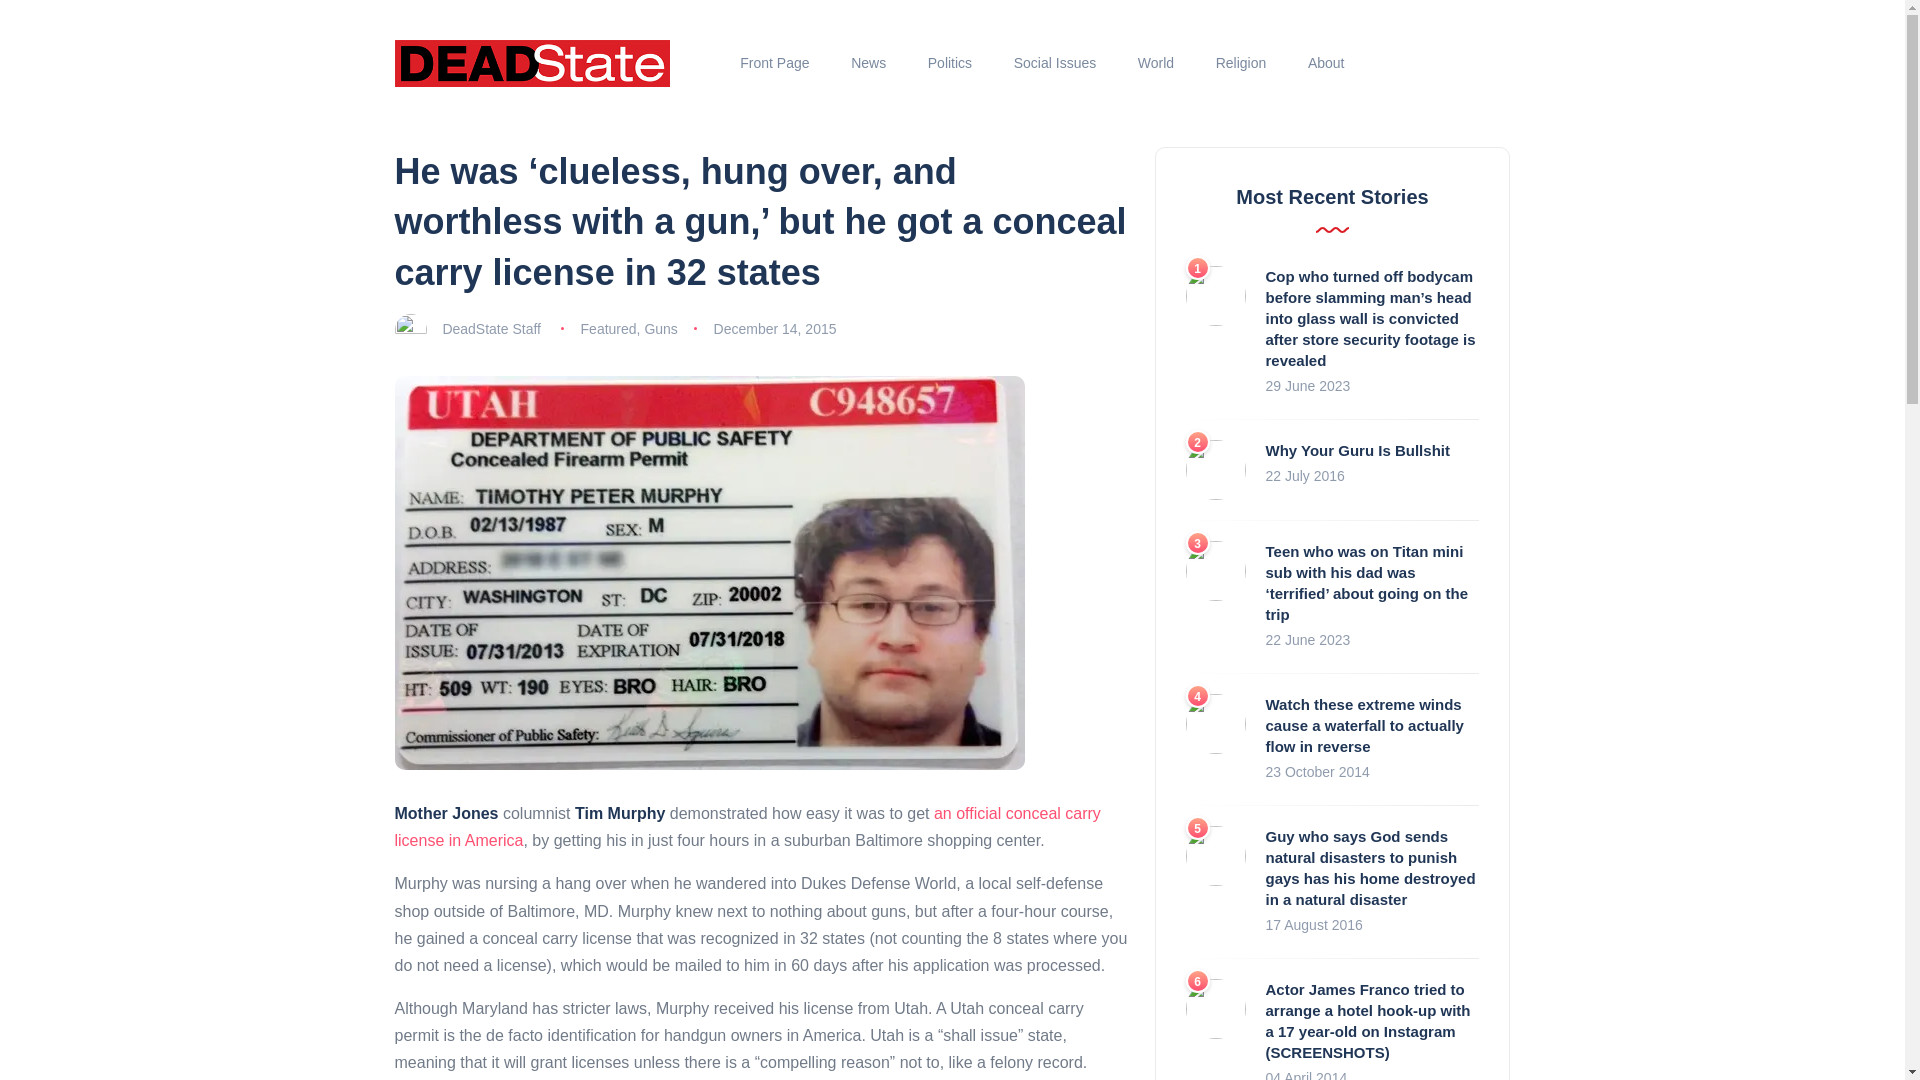 This screenshot has height=1080, width=1920. I want to click on About, so click(1326, 63).